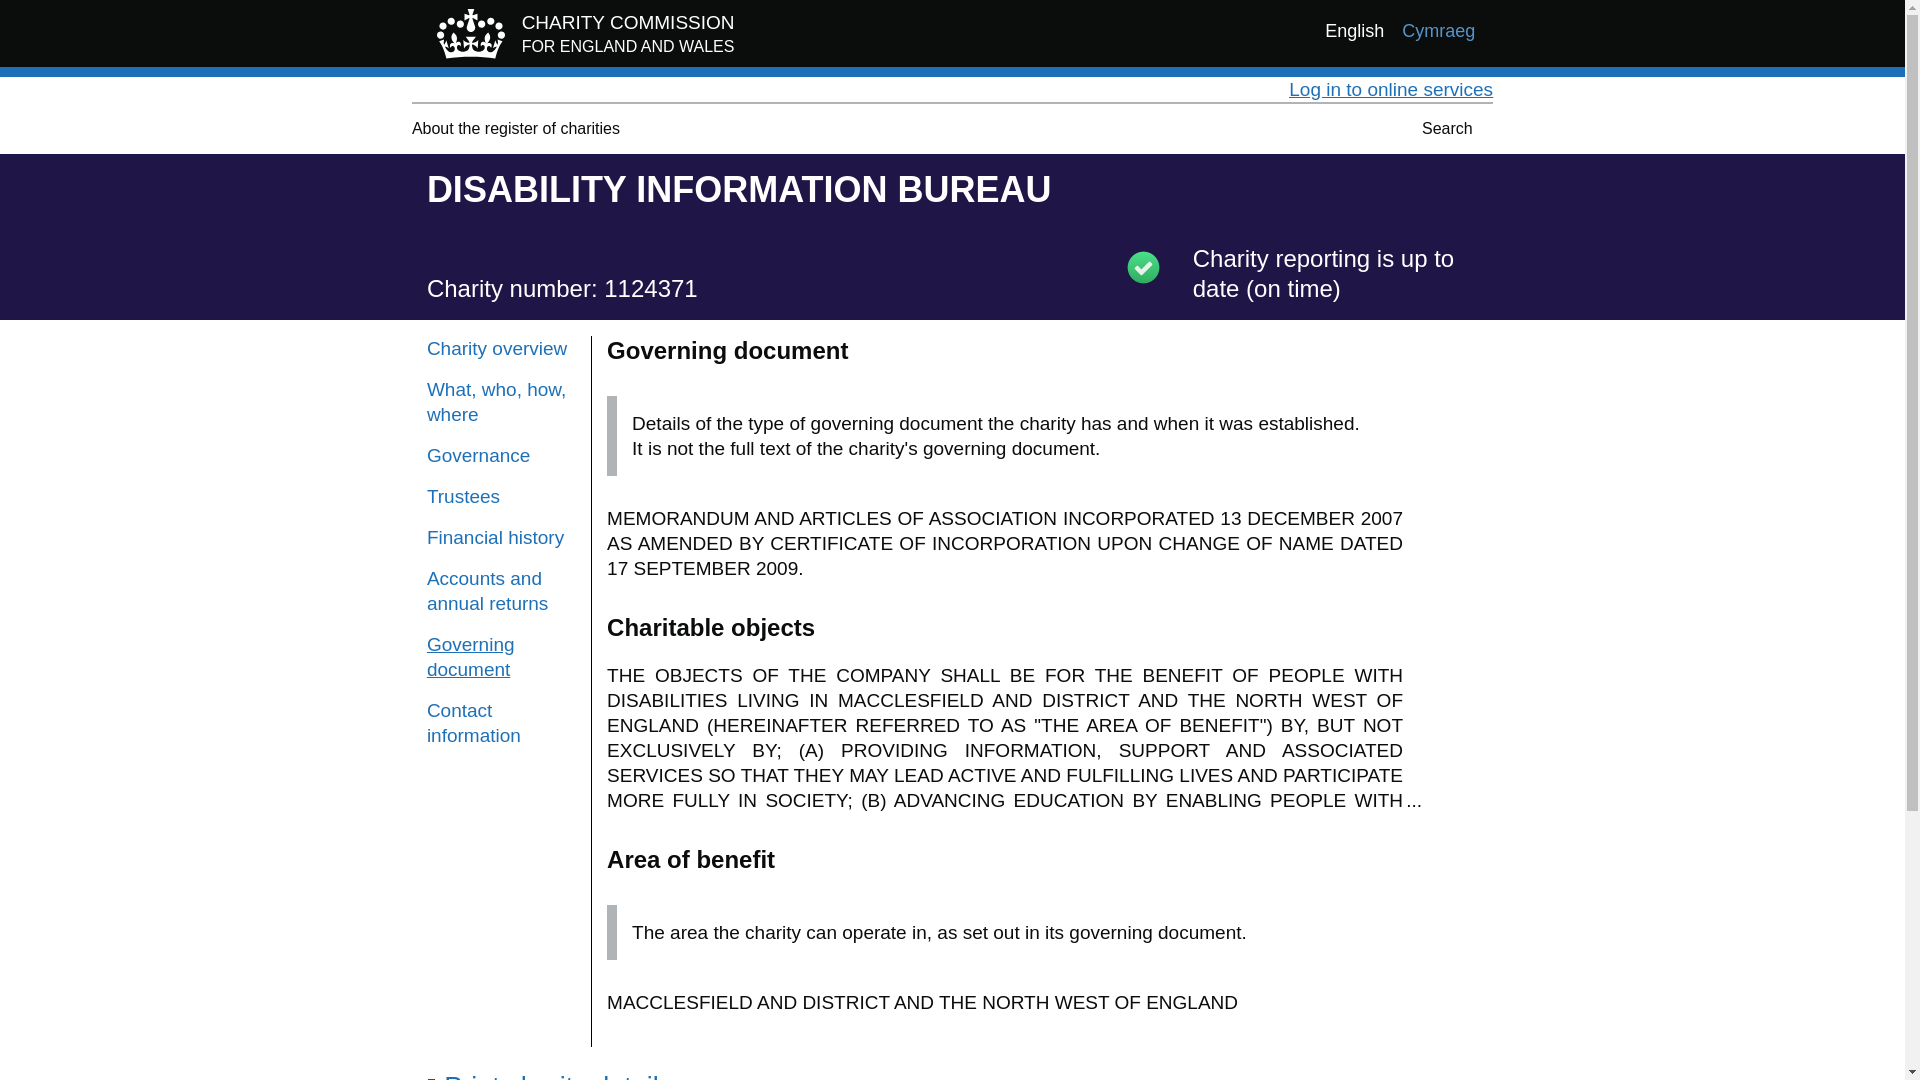 This screenshot has height=1080, width=1920. Describe the element at coordinates (1390, 89) in the screenshot. I see `Log in to online services` at that location.